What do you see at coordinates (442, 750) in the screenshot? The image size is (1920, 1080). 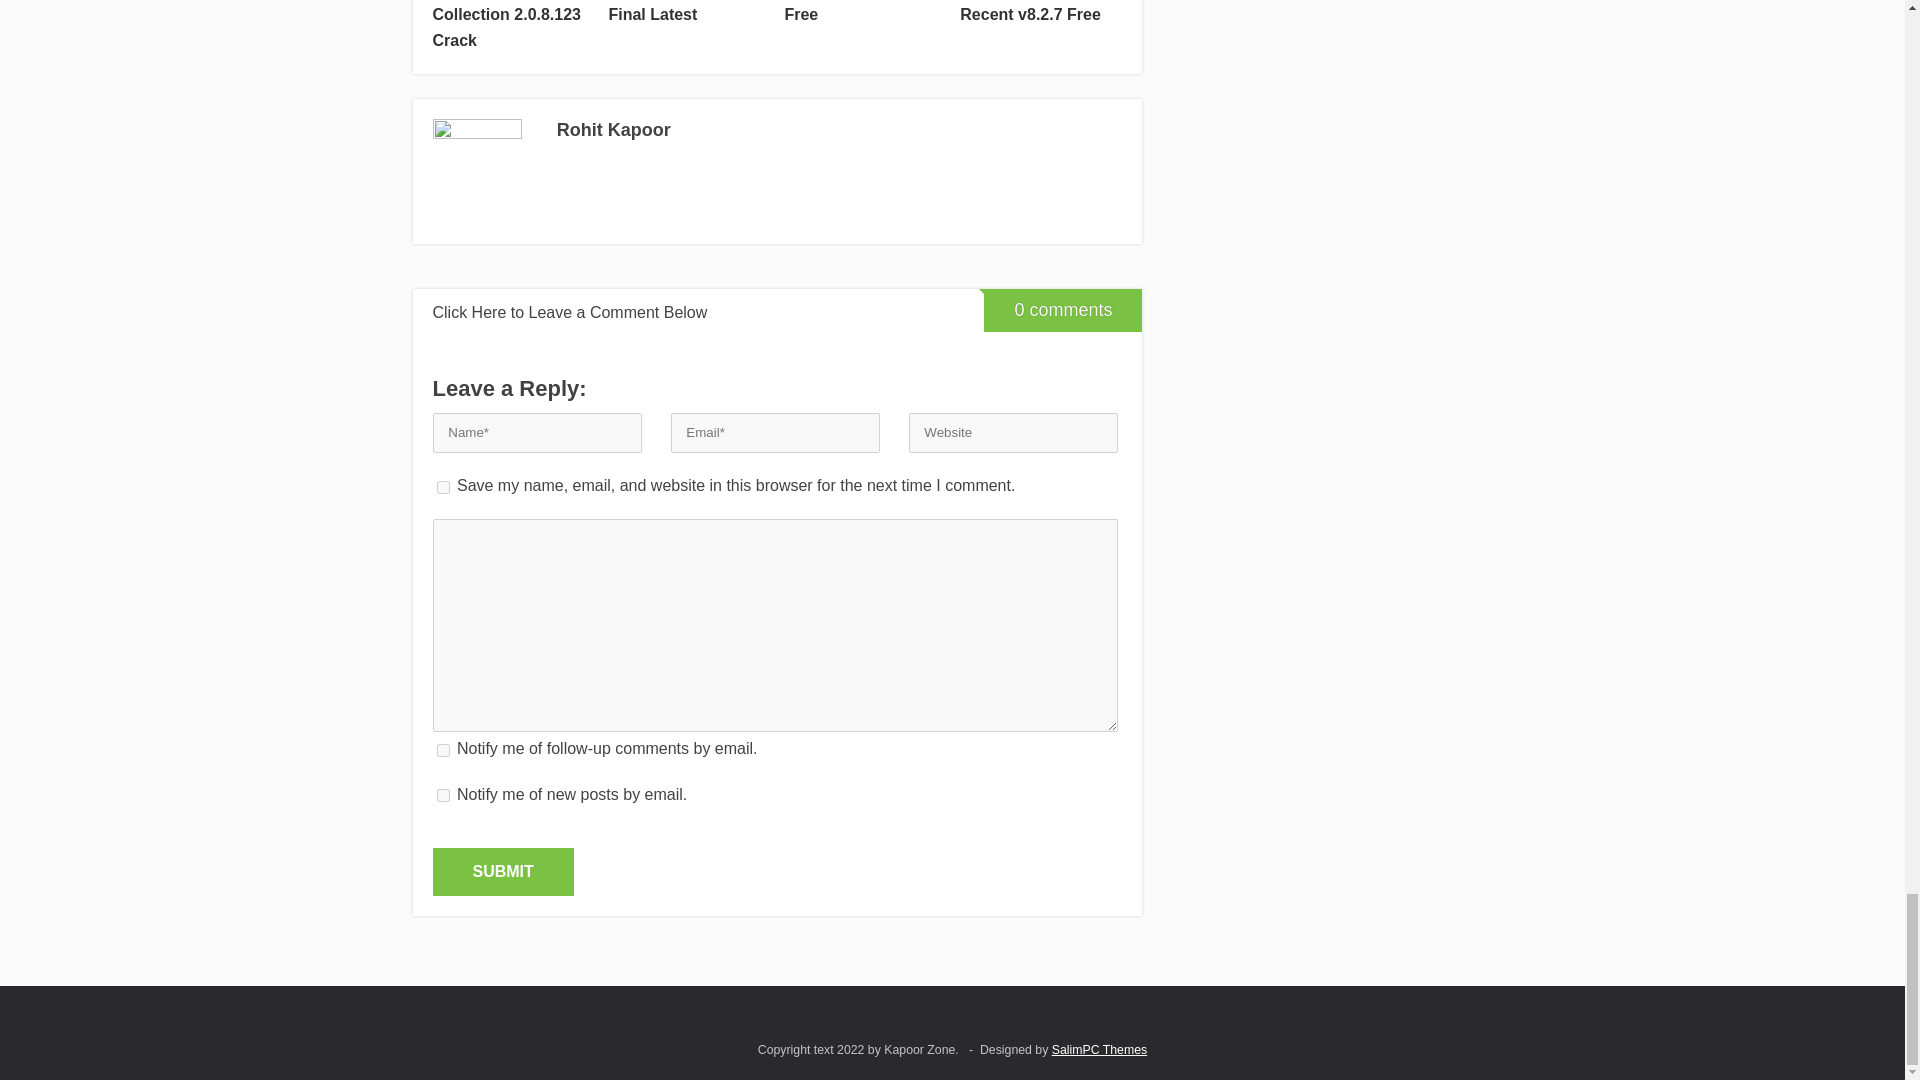 I see `subscribe` at bounding box center [442, 750].